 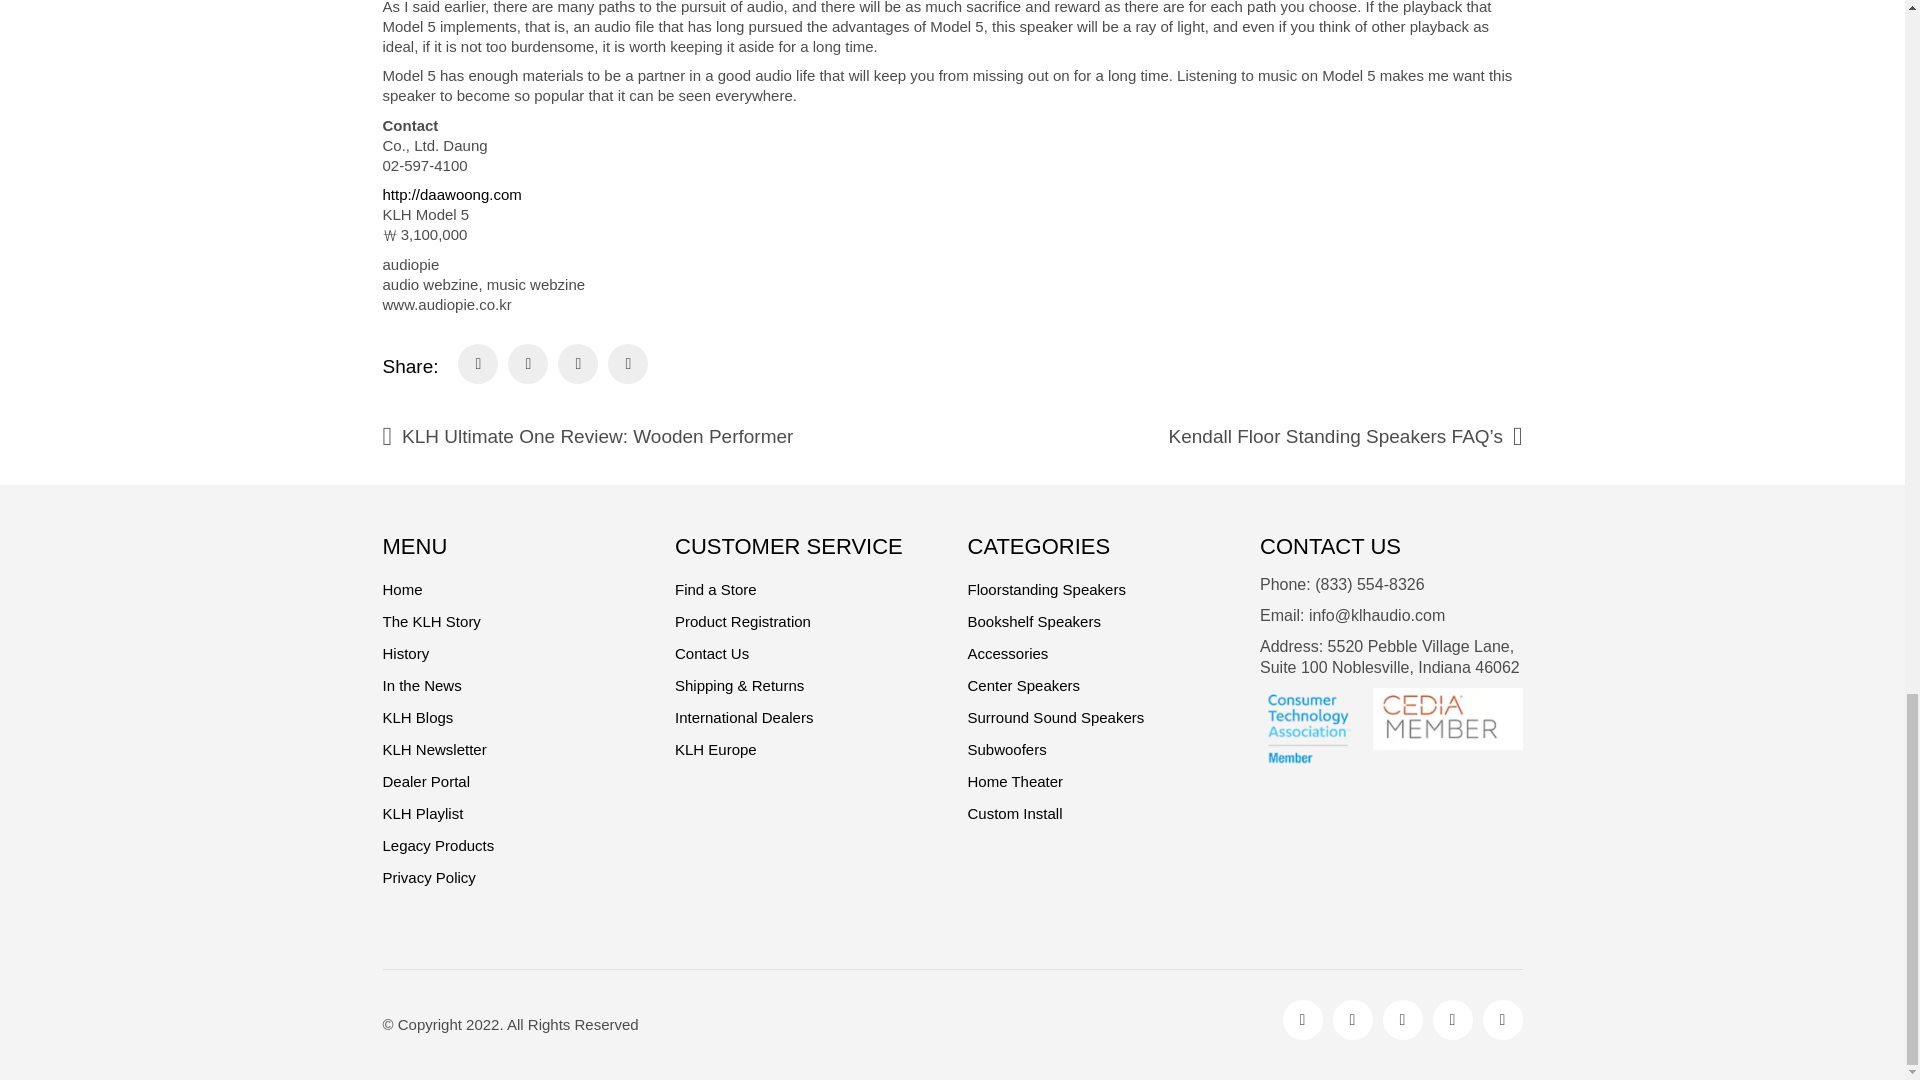 I want to click on YouTube, so click(x=1502, y=1020).